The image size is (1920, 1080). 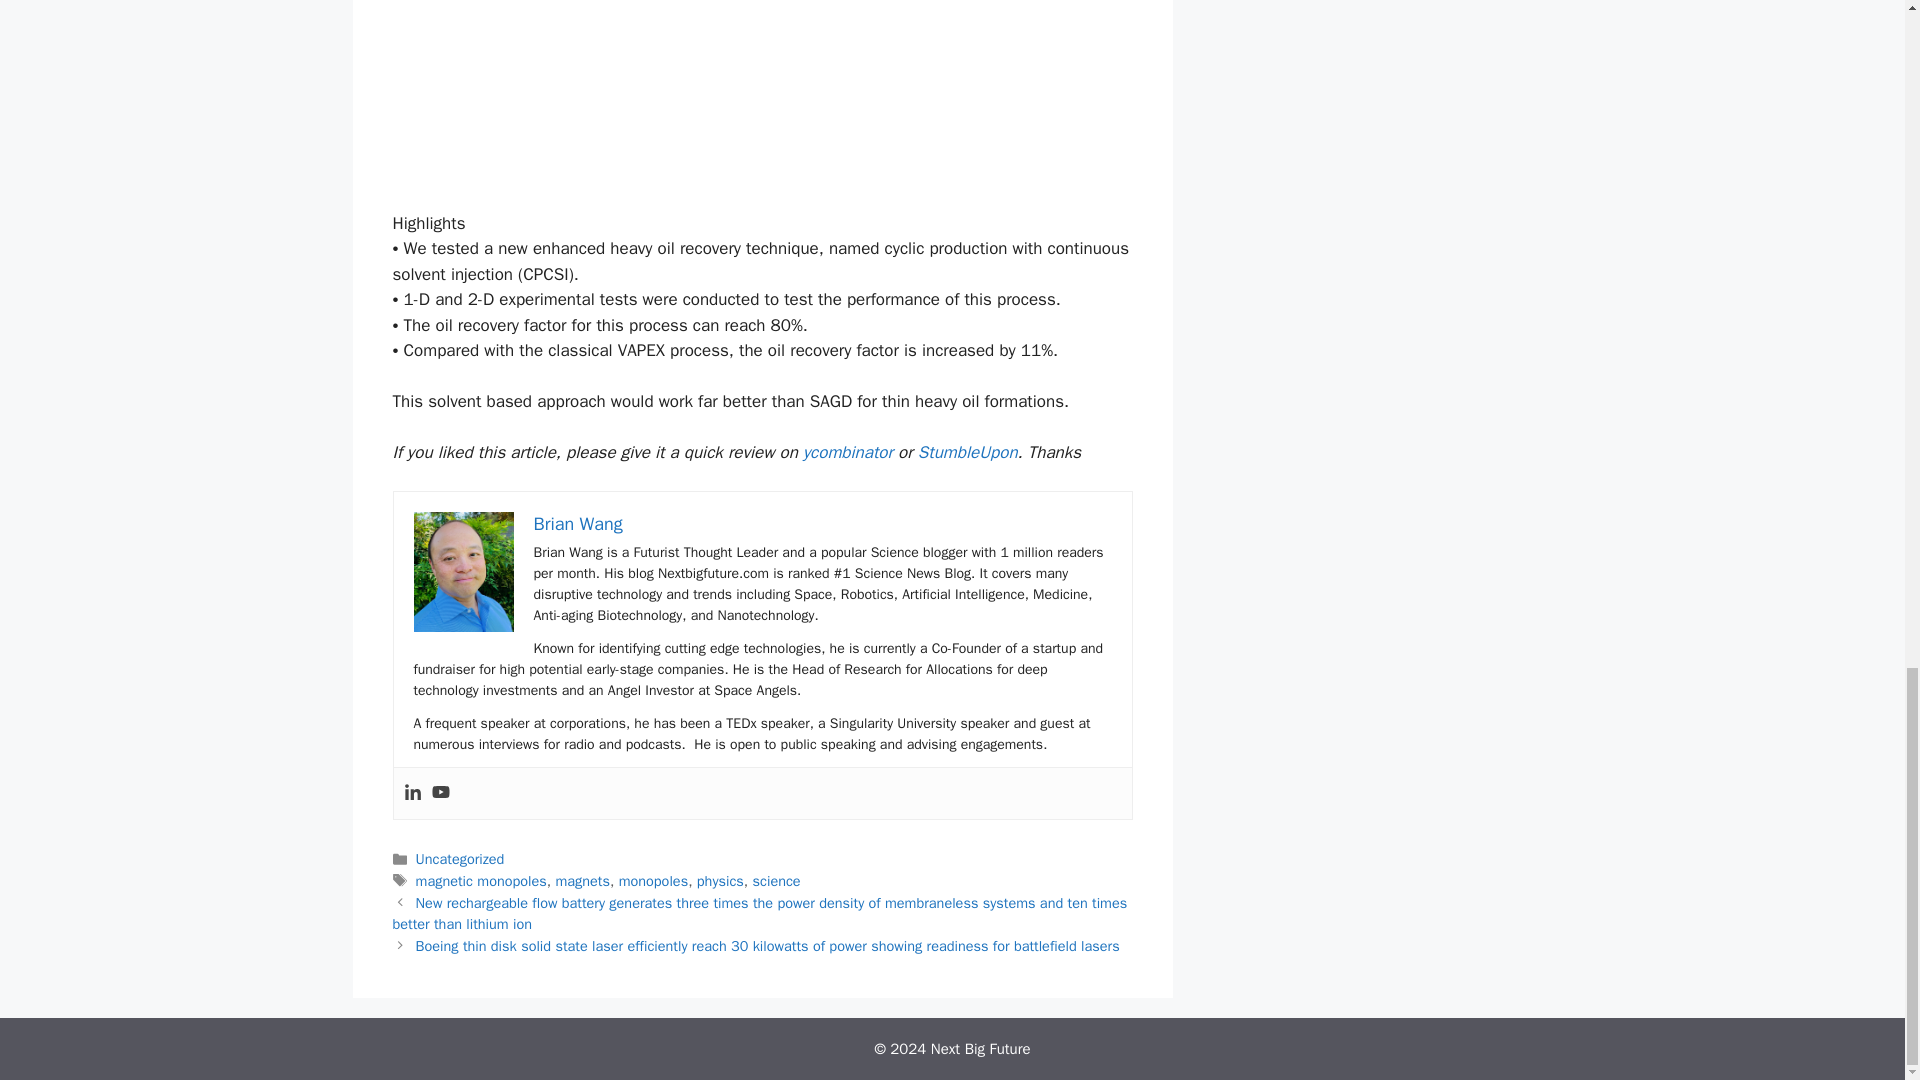 I want to click on science, so click(x=776, y=880).